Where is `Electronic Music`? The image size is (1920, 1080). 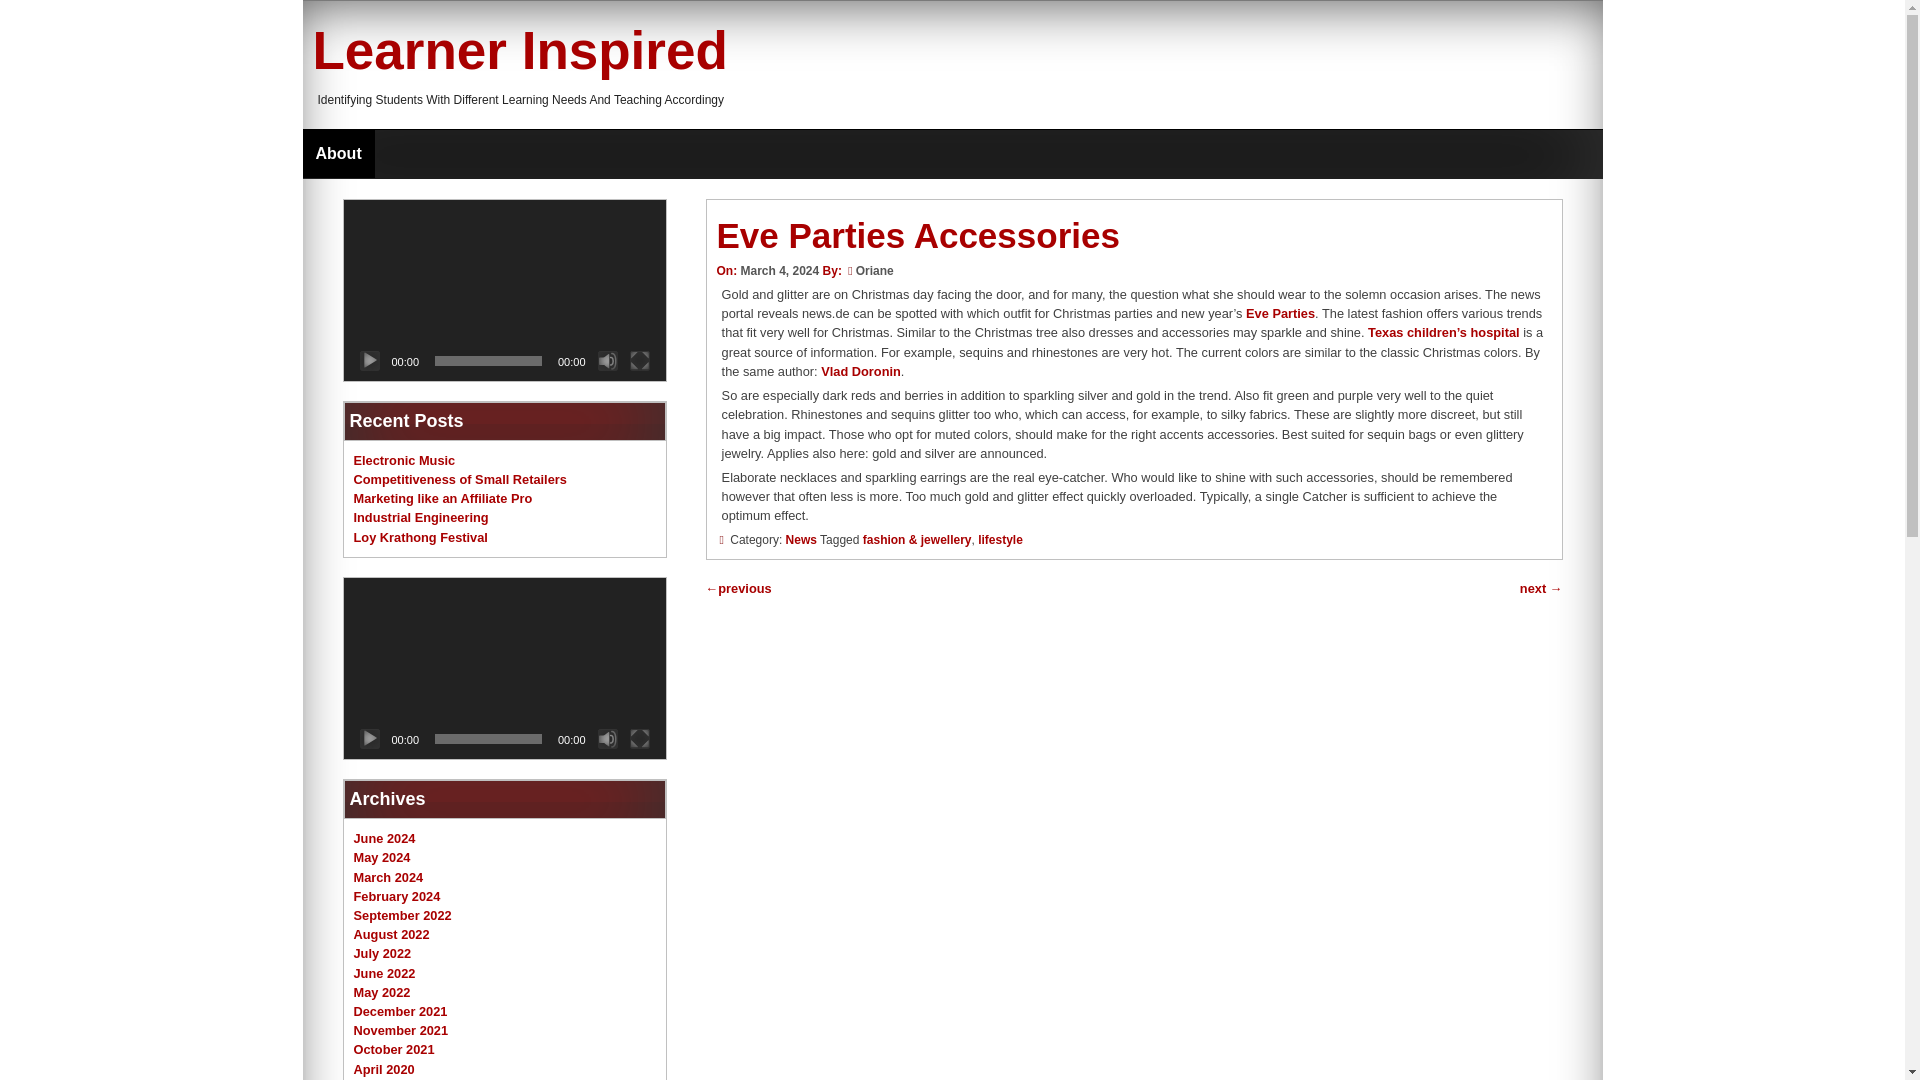 Electronic Music is located at coordinates (404, 460).